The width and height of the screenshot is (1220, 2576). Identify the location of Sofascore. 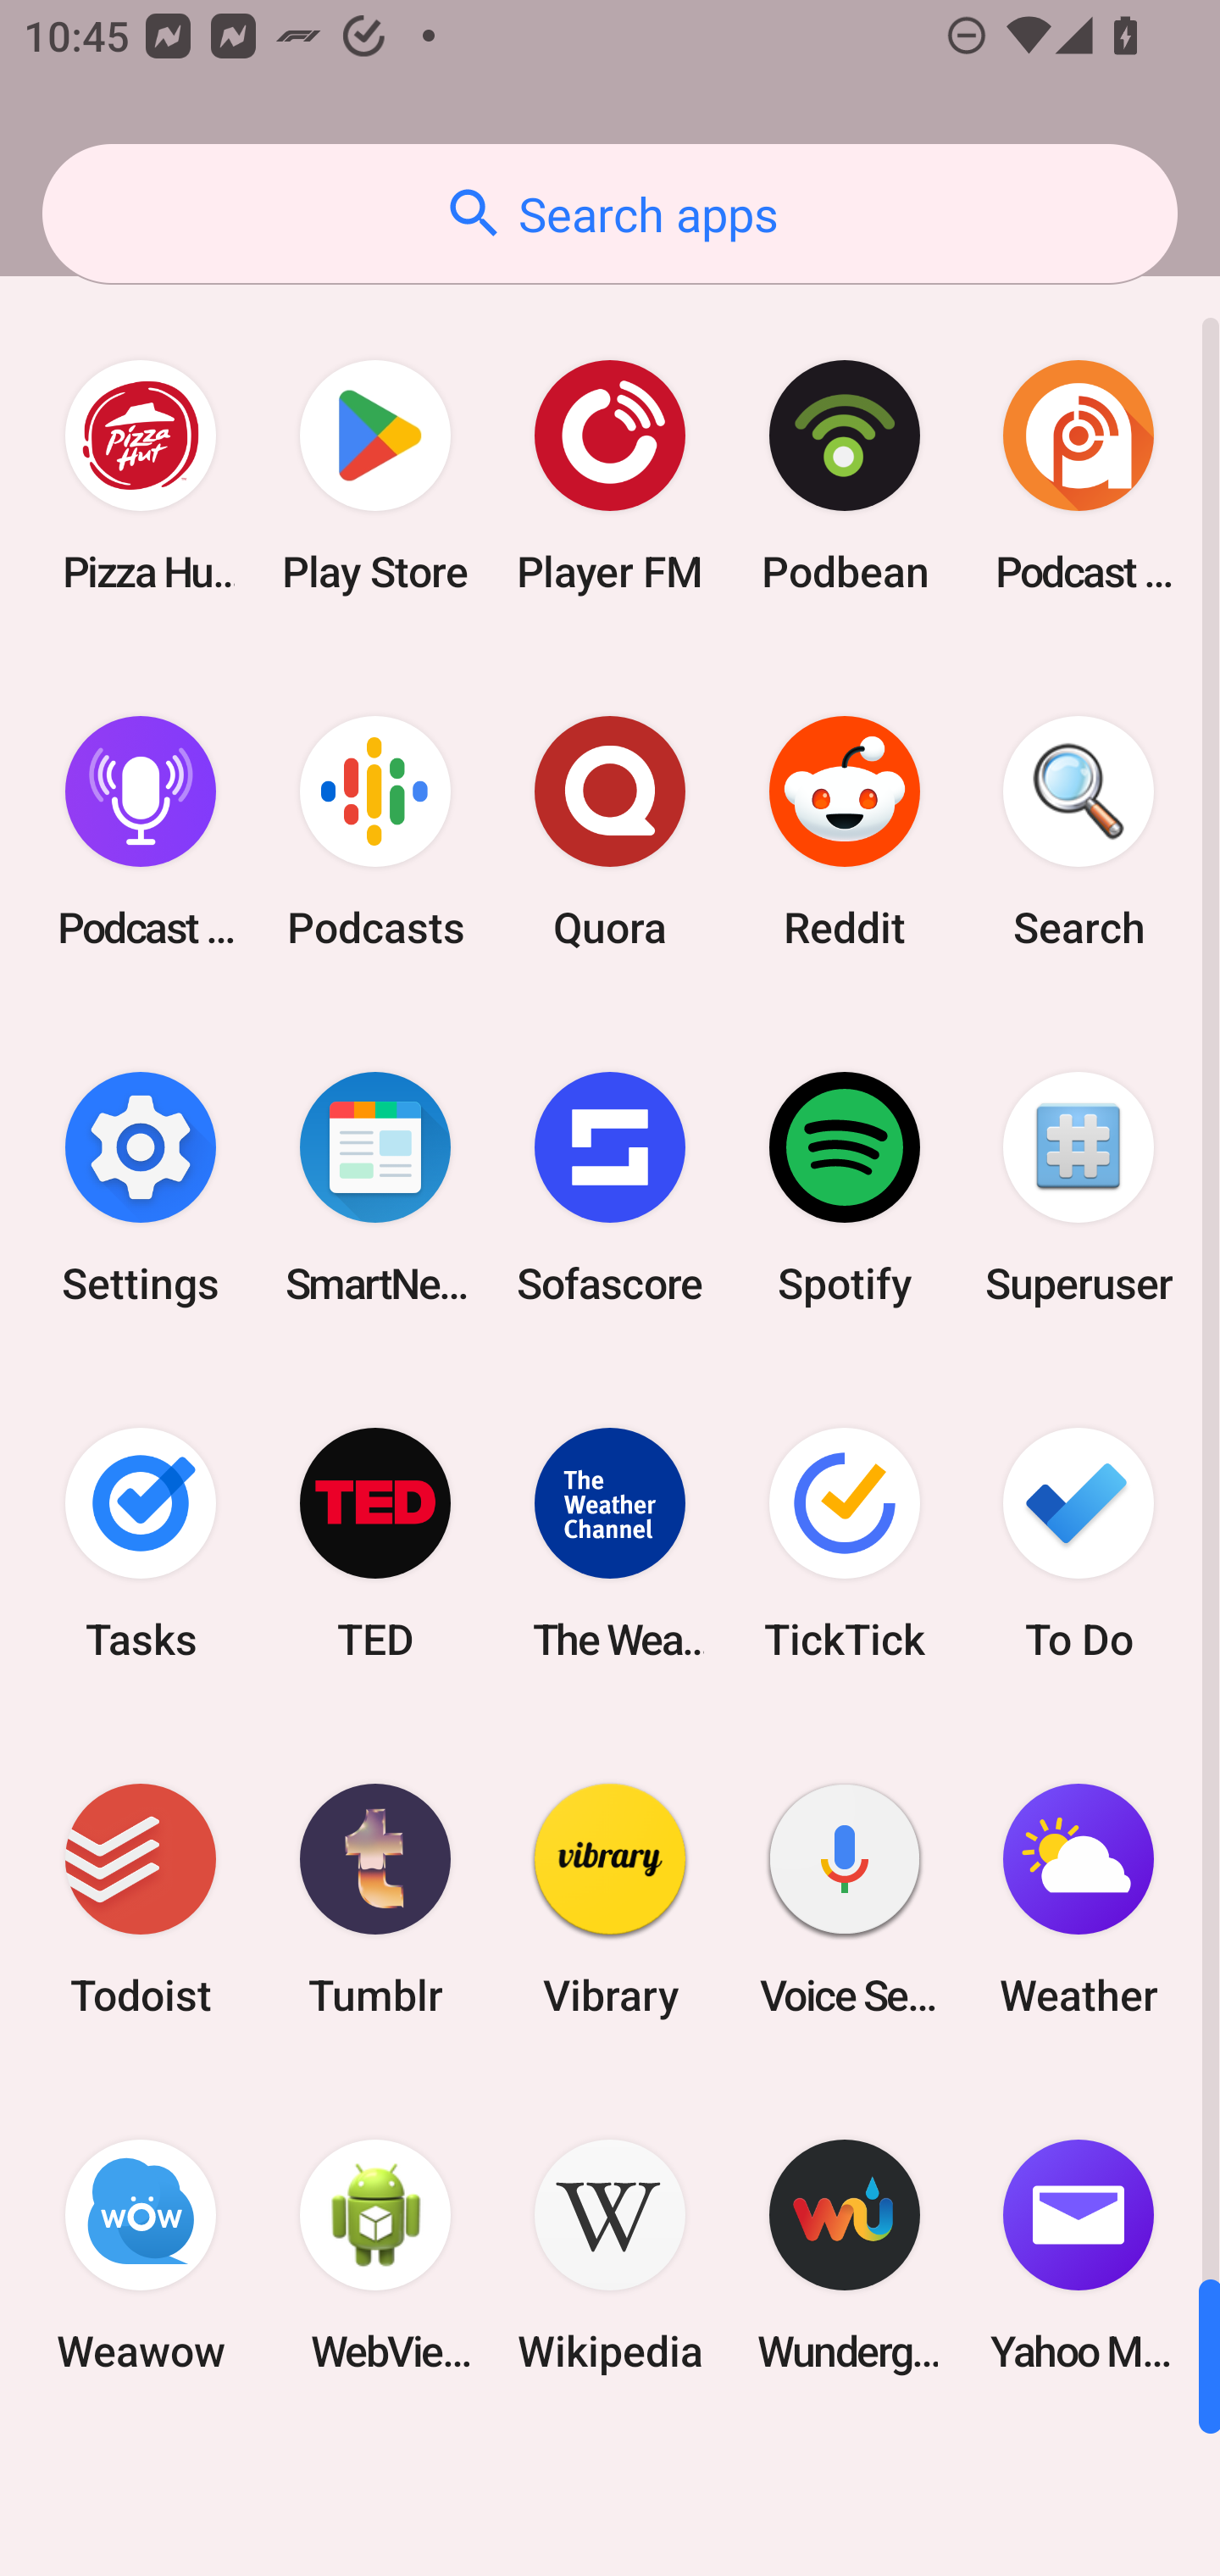
(610, 1187).